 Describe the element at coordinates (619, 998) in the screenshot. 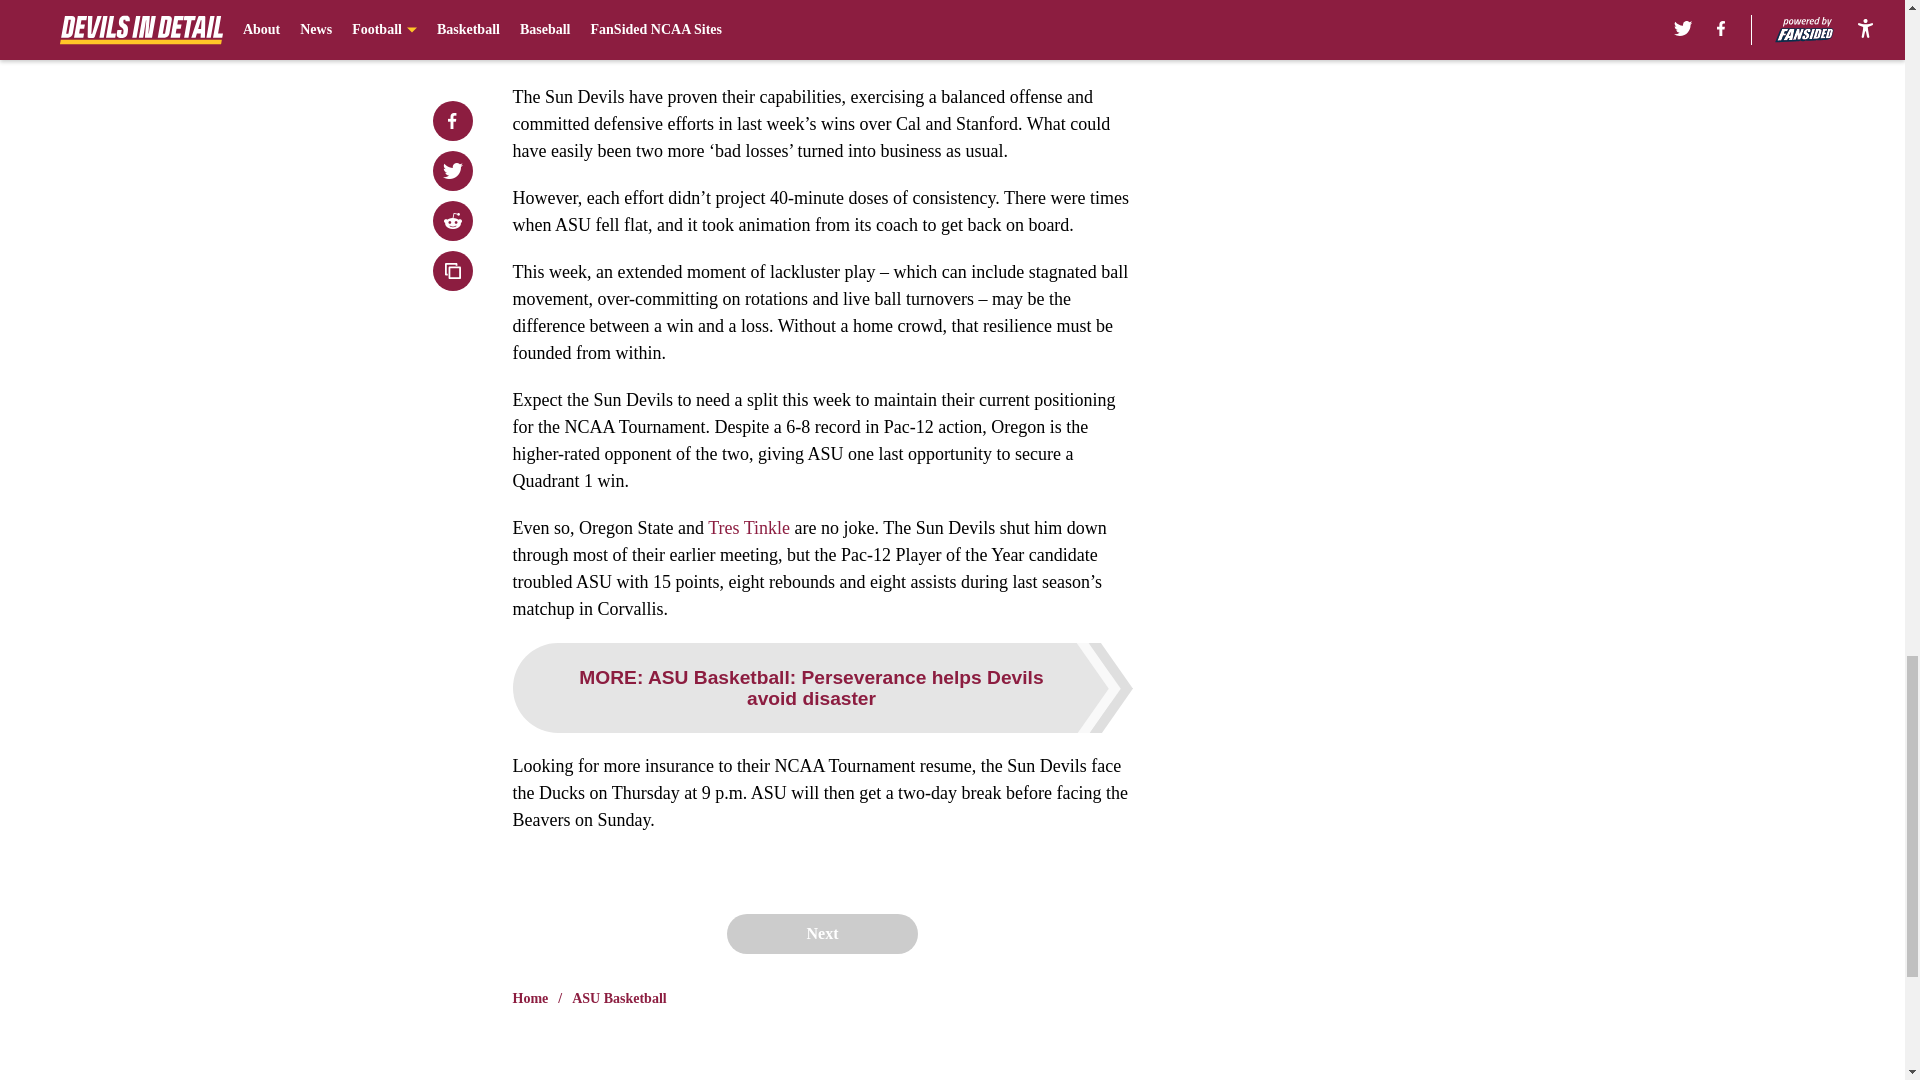

I see `ASU Basketball` at that location.